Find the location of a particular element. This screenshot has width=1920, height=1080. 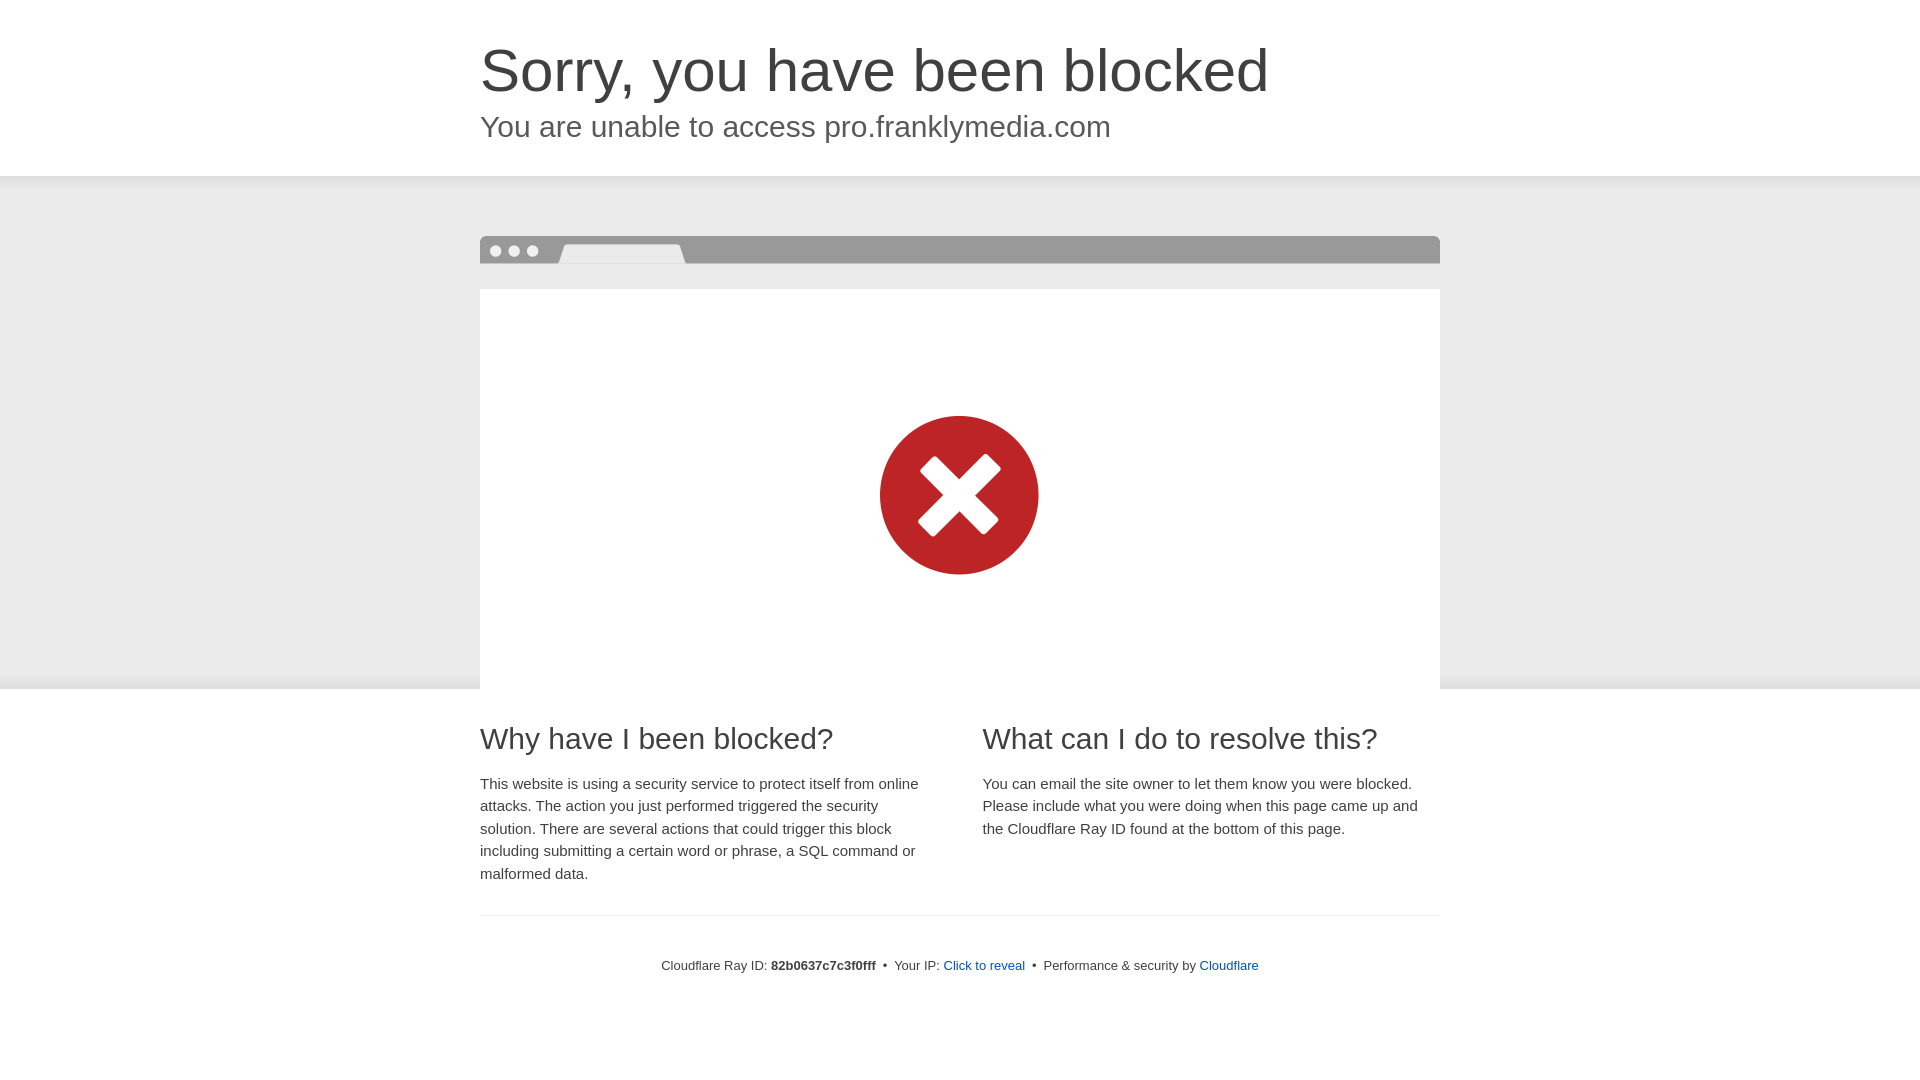

Cloudflare is located at coordinates (1230, 966).